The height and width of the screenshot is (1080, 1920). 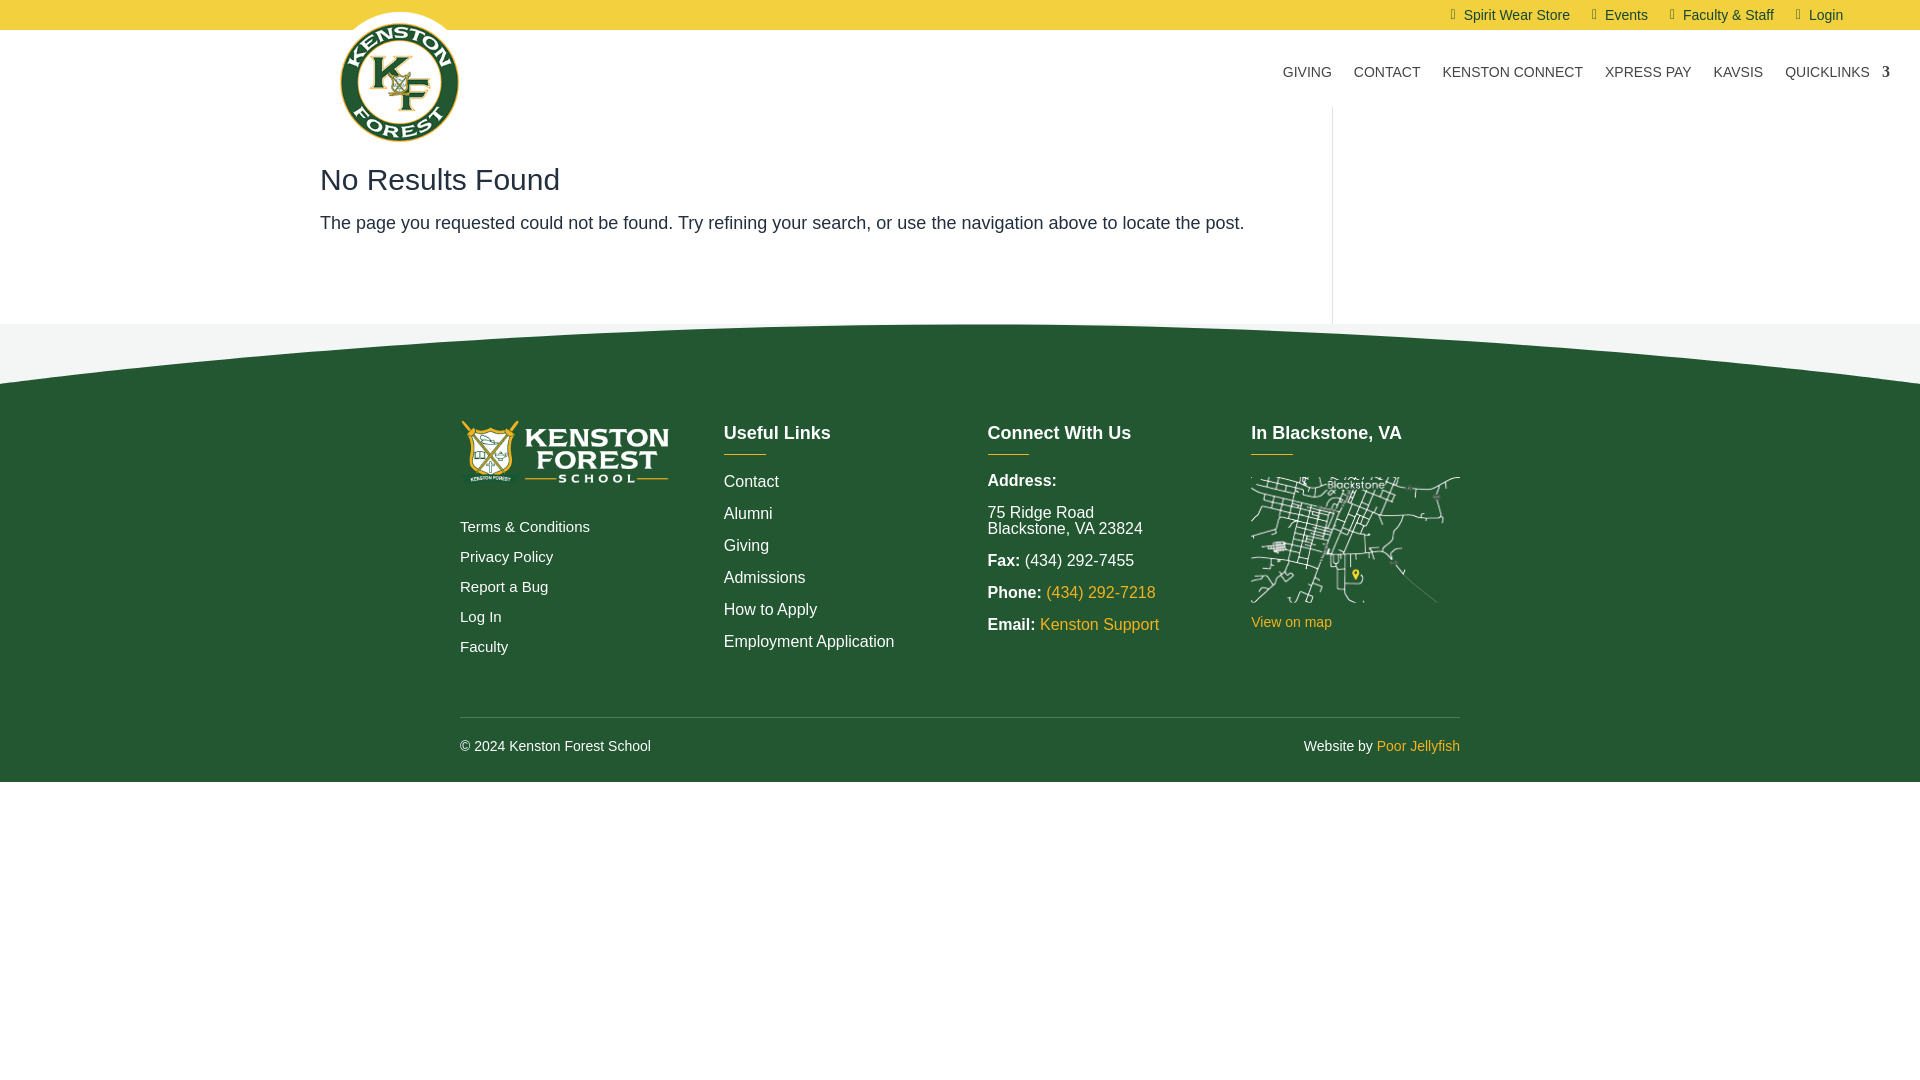 I want to click on Kenston logo round white border, so click(x=400, y=82).